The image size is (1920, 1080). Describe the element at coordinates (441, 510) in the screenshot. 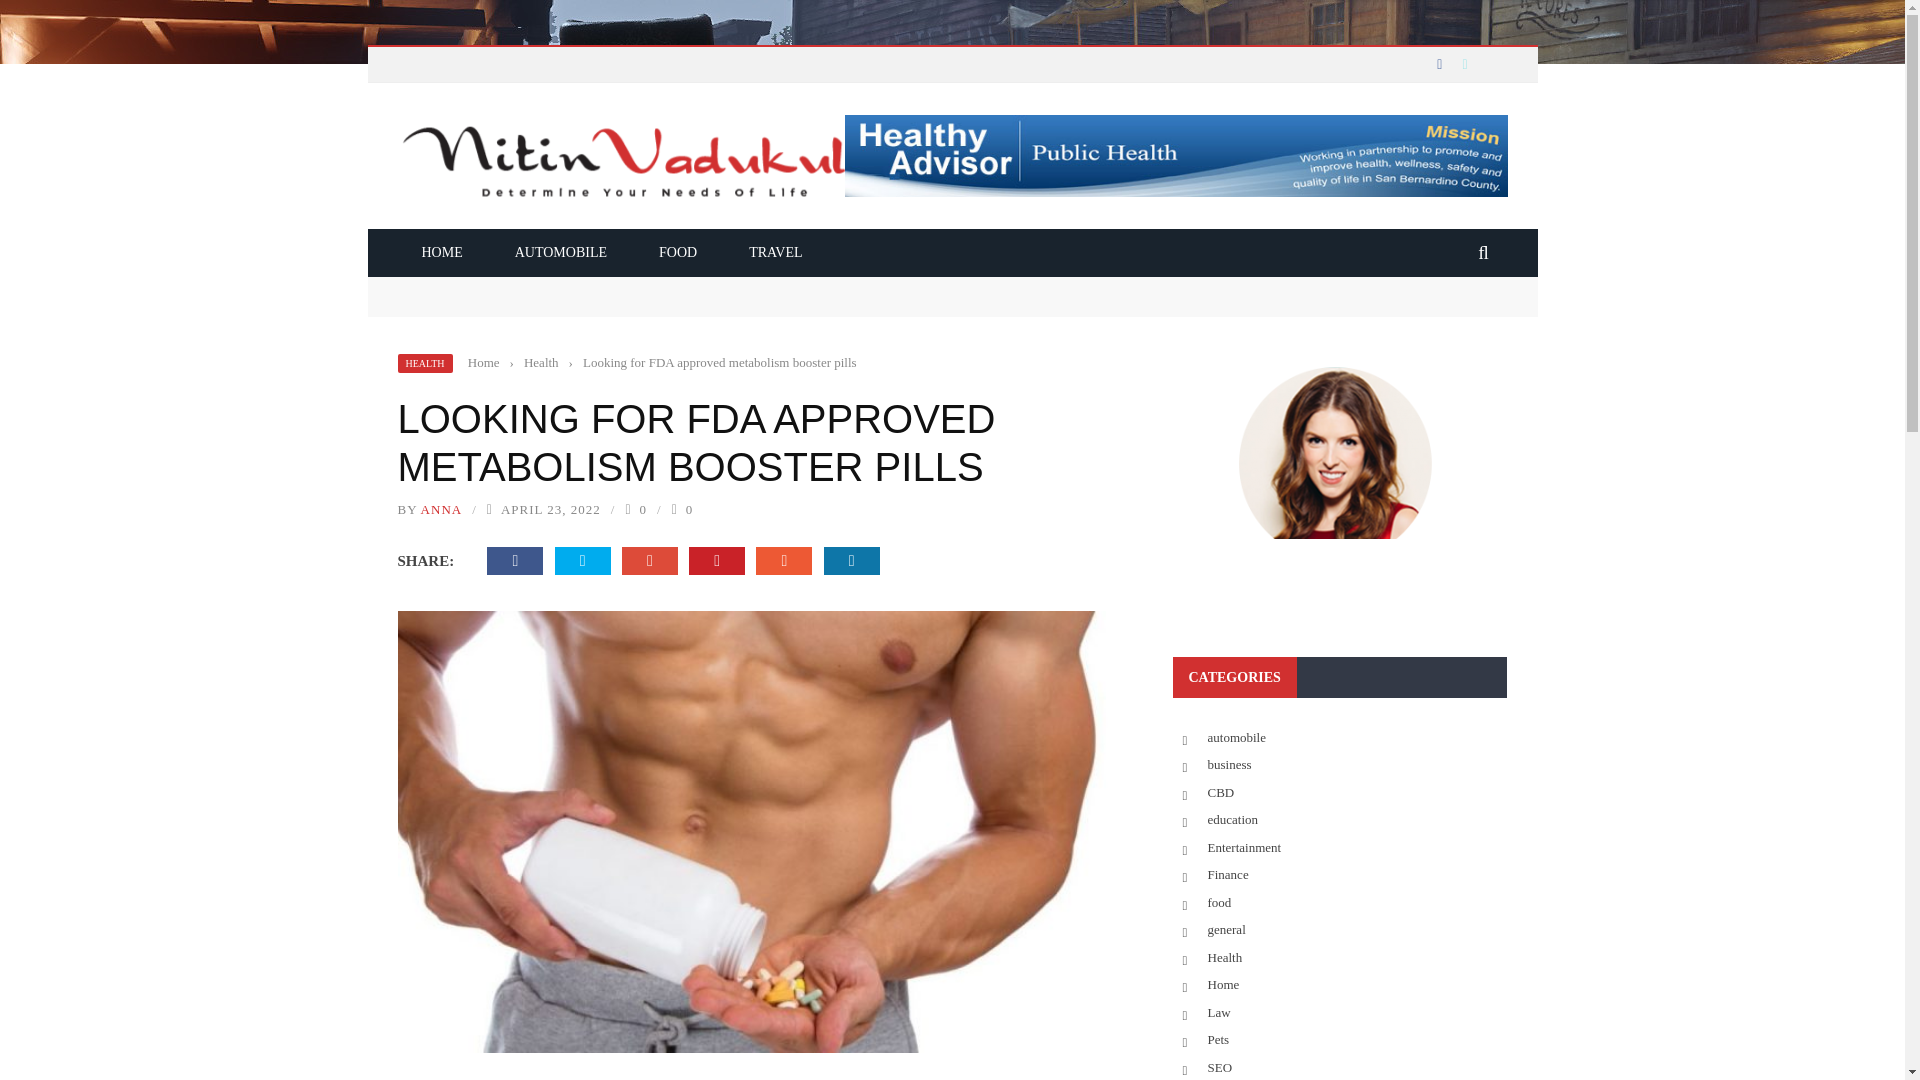

I see `ANNA` at that location.